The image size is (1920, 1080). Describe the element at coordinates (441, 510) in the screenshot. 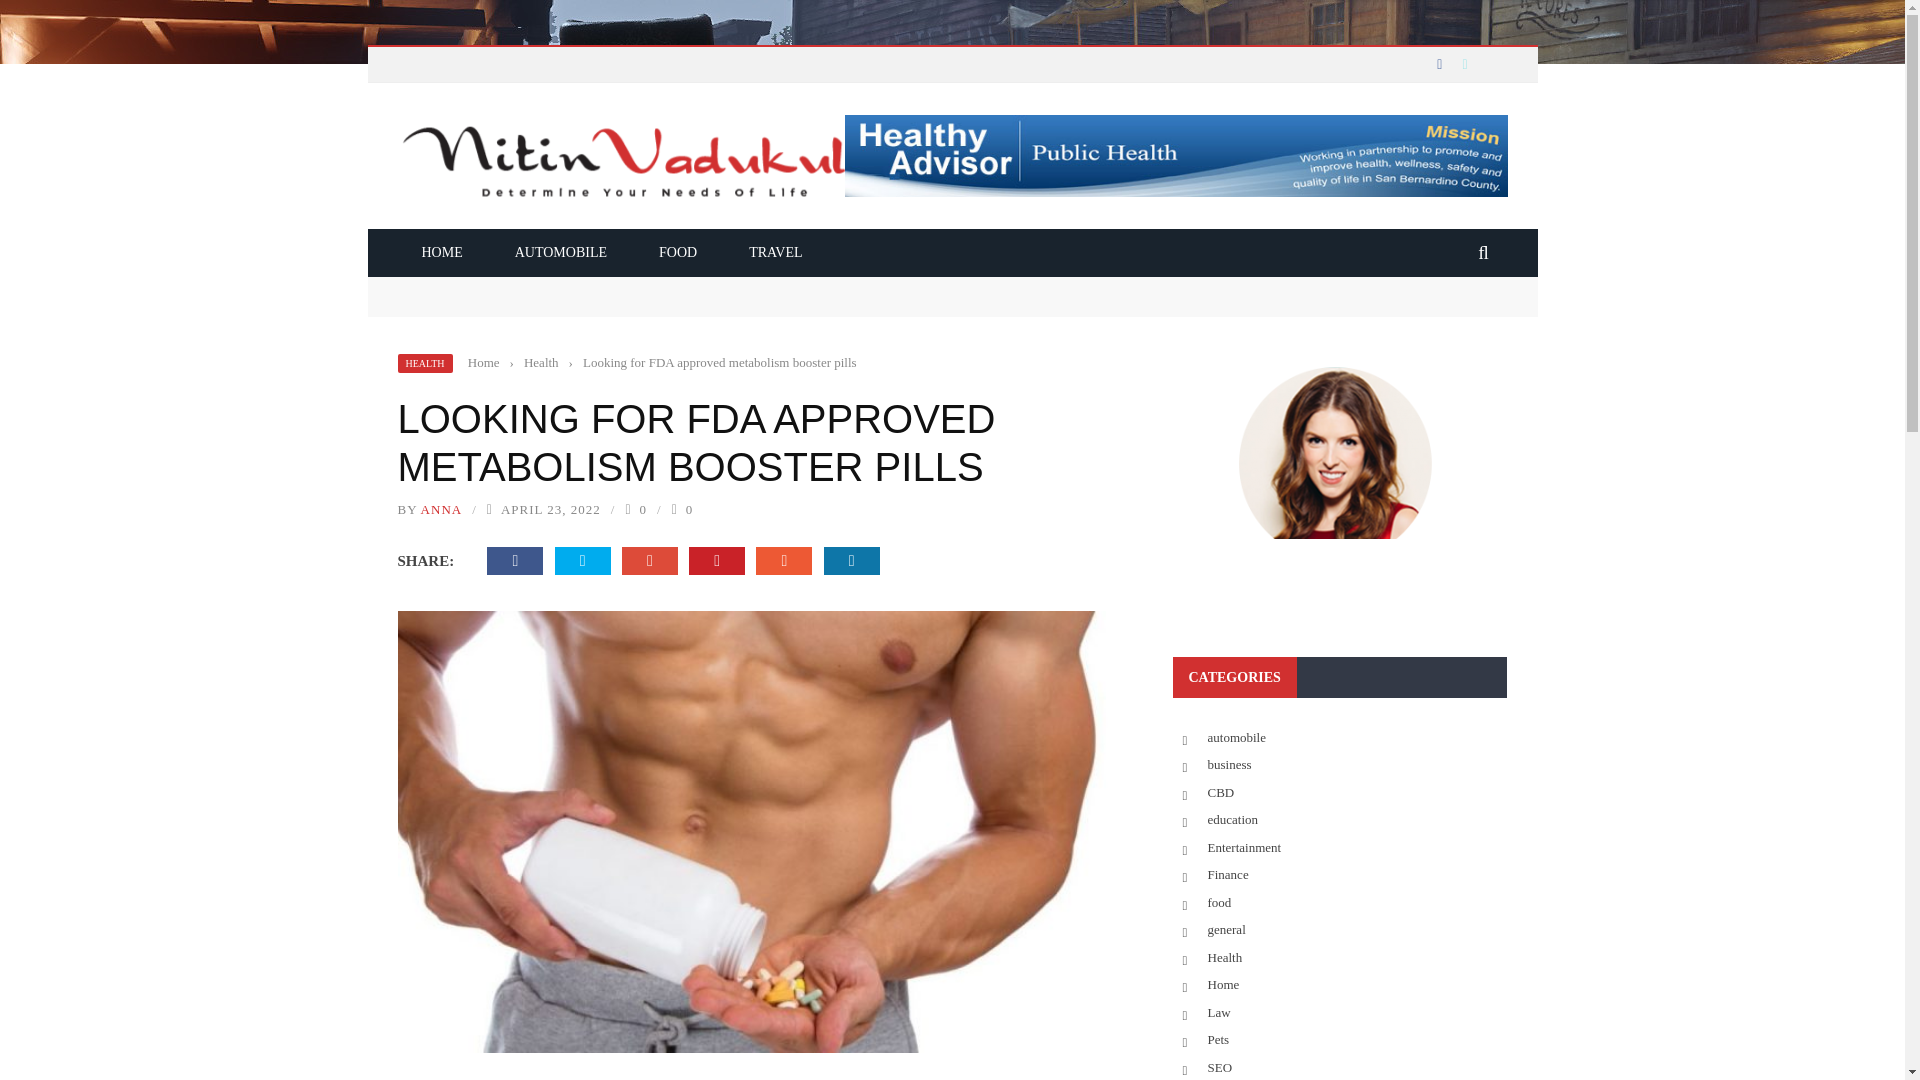

I see `ANNA` at that location.